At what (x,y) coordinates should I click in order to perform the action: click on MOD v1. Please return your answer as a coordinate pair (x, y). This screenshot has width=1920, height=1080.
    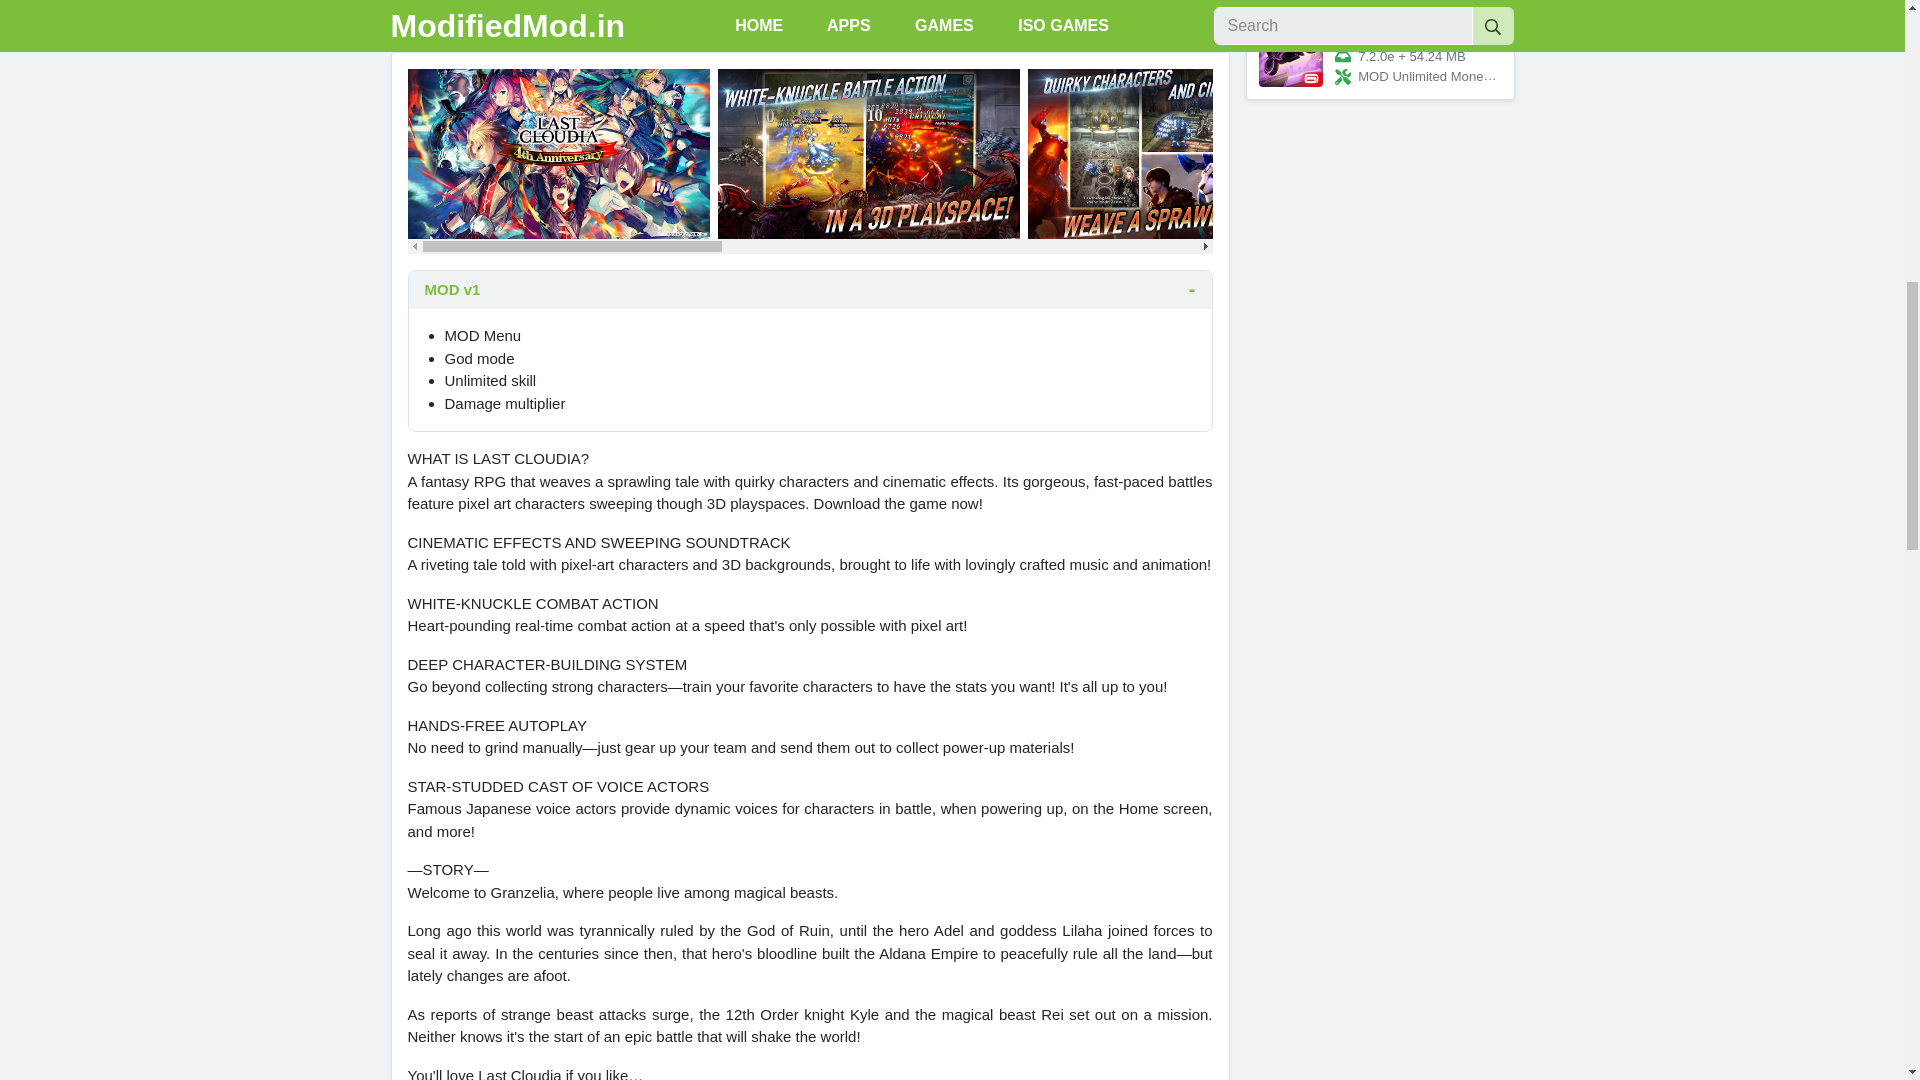
    Looking at the image, I should click on (809, 290).